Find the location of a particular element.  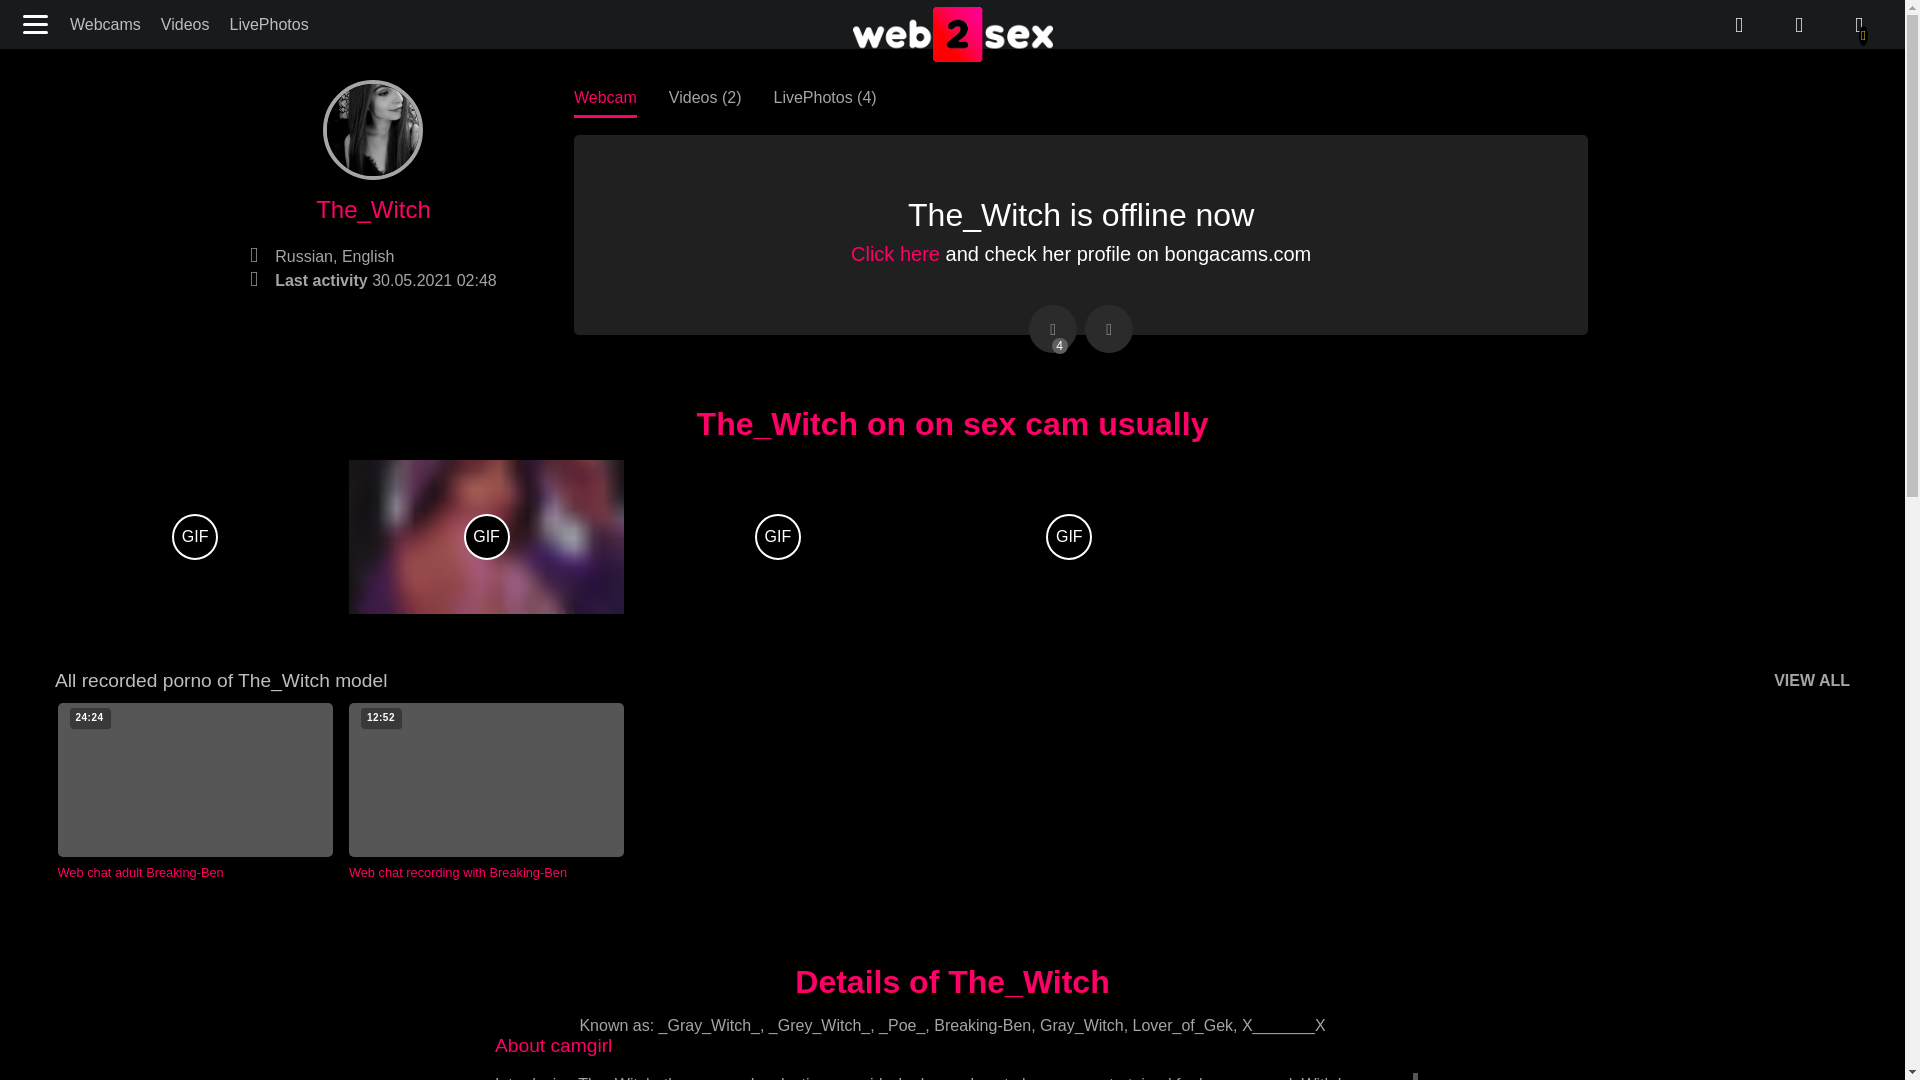

profile is located at coordinates (1859, 25).